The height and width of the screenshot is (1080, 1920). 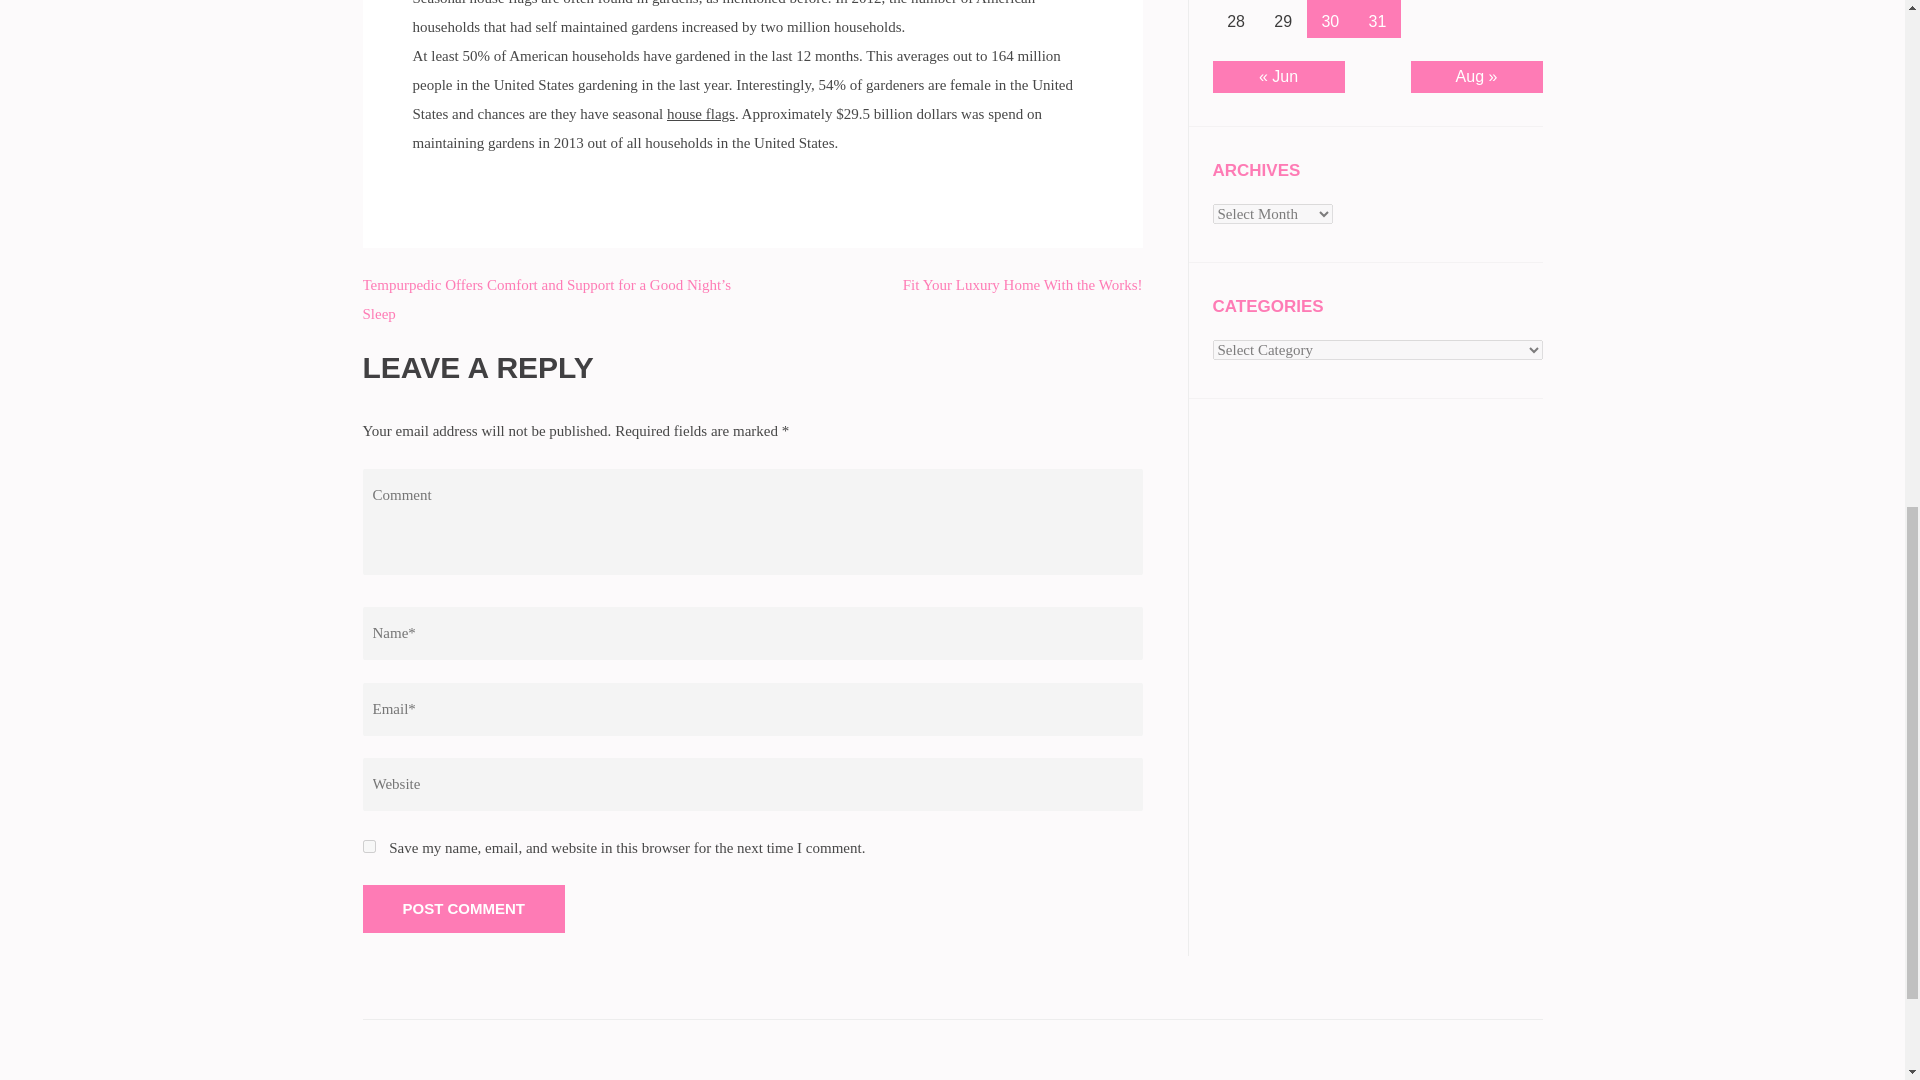 I want to click on More information regarding Wedding garden flags, so click(x=700, y=114).